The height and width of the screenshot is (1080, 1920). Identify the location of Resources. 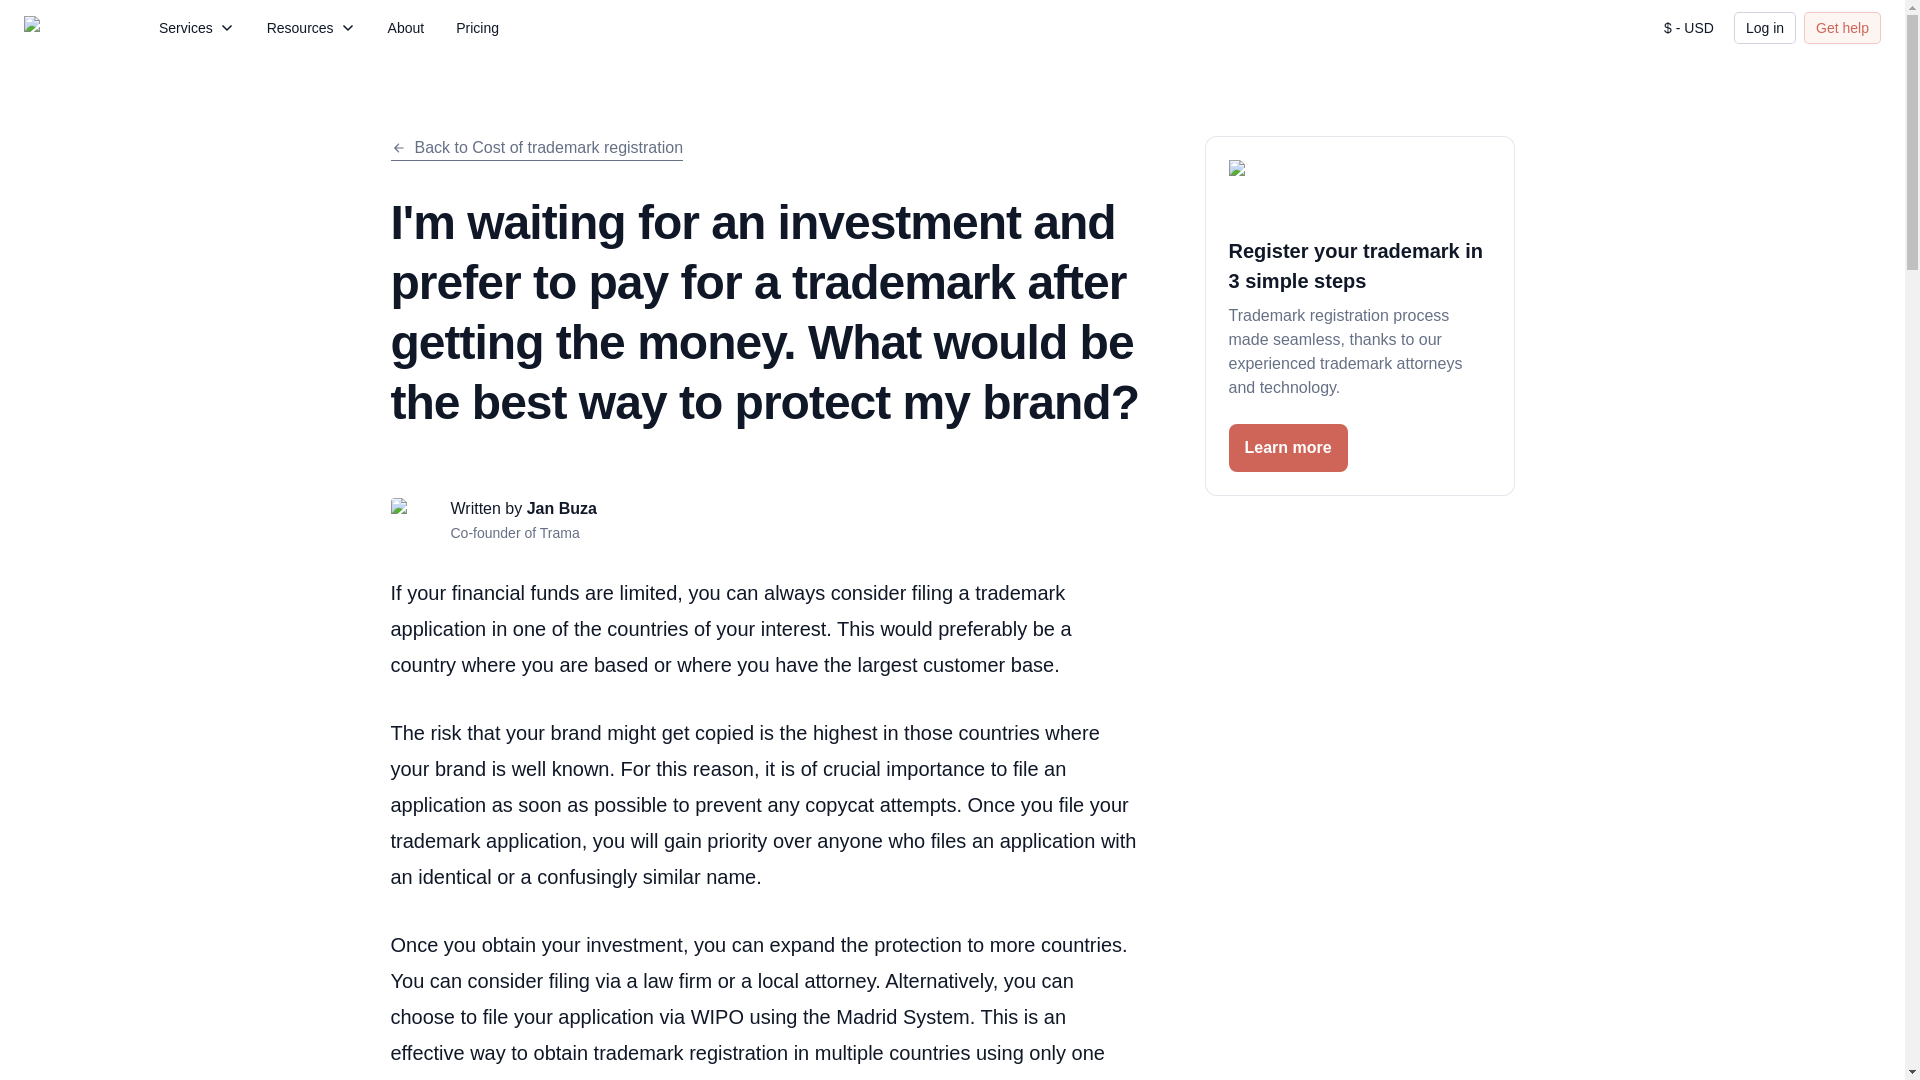
(312, 28).